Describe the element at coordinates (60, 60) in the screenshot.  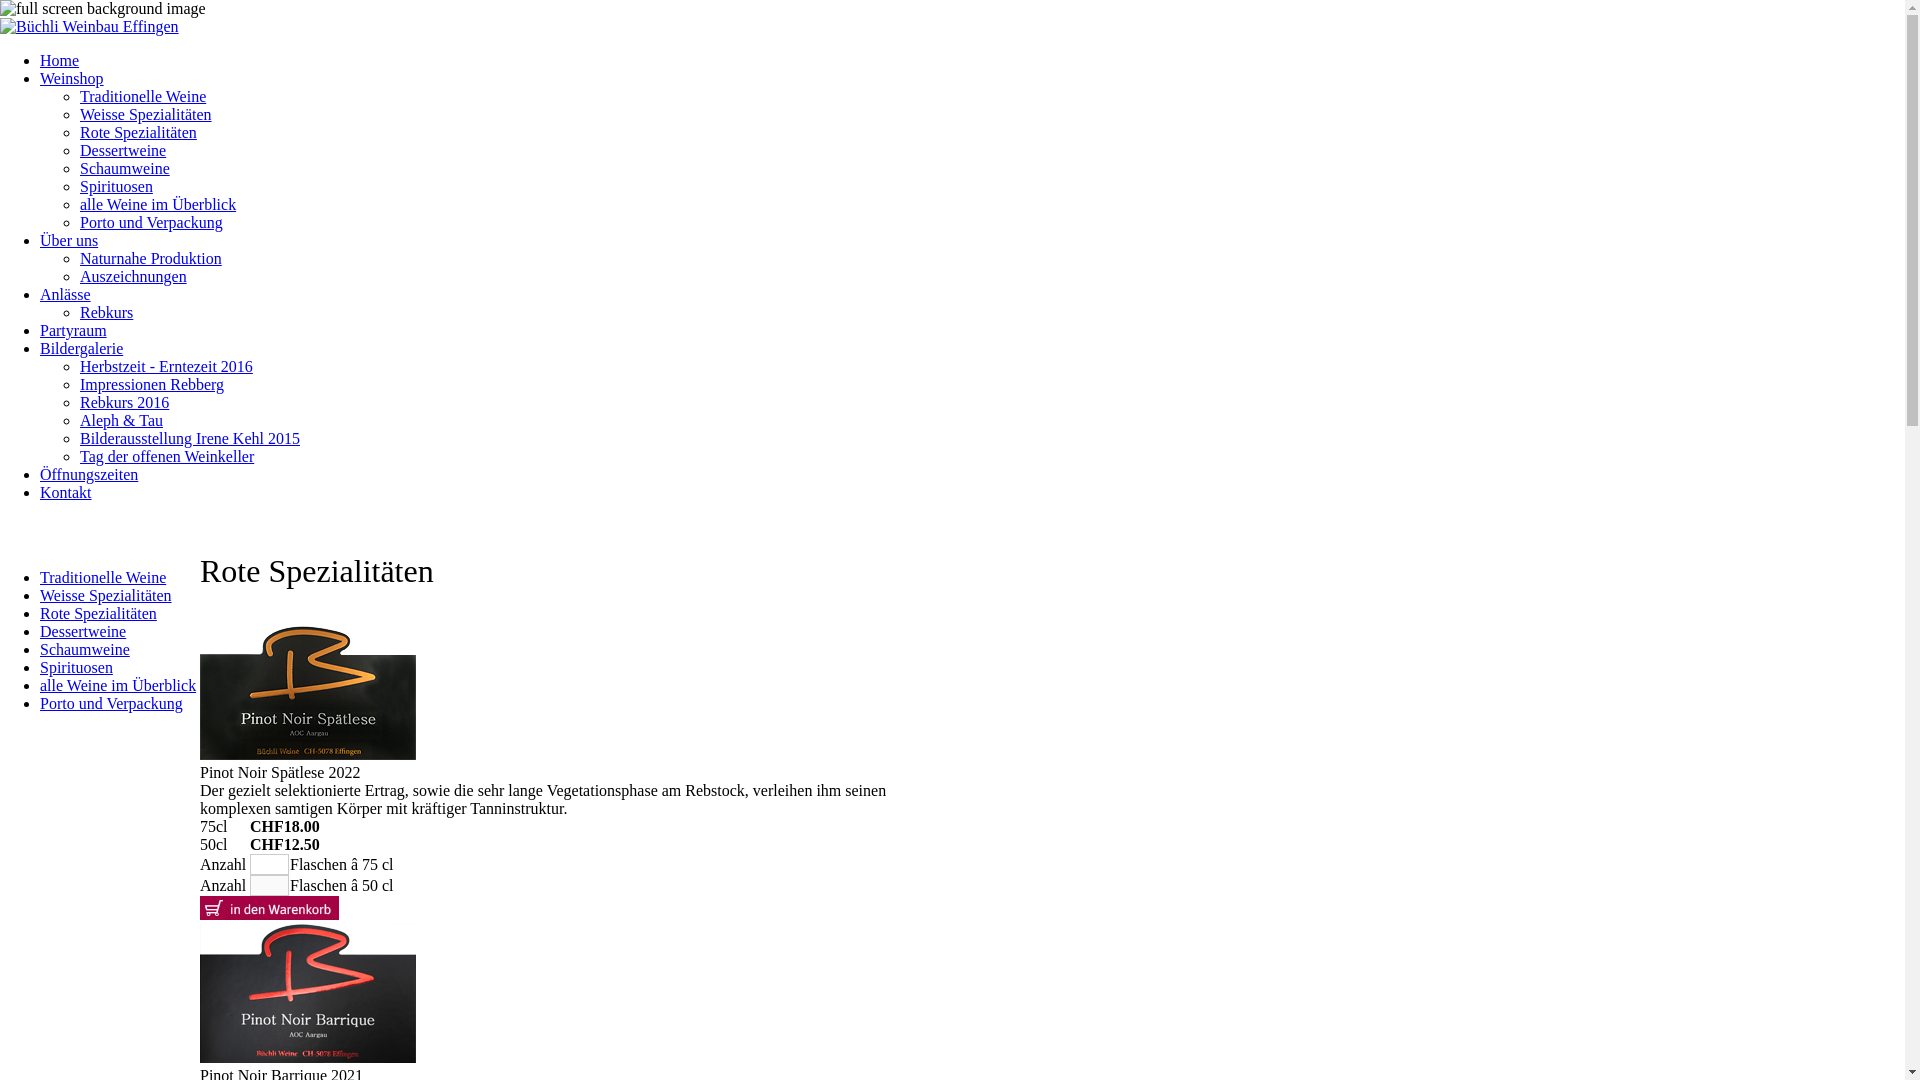
I see `Home` at that location.